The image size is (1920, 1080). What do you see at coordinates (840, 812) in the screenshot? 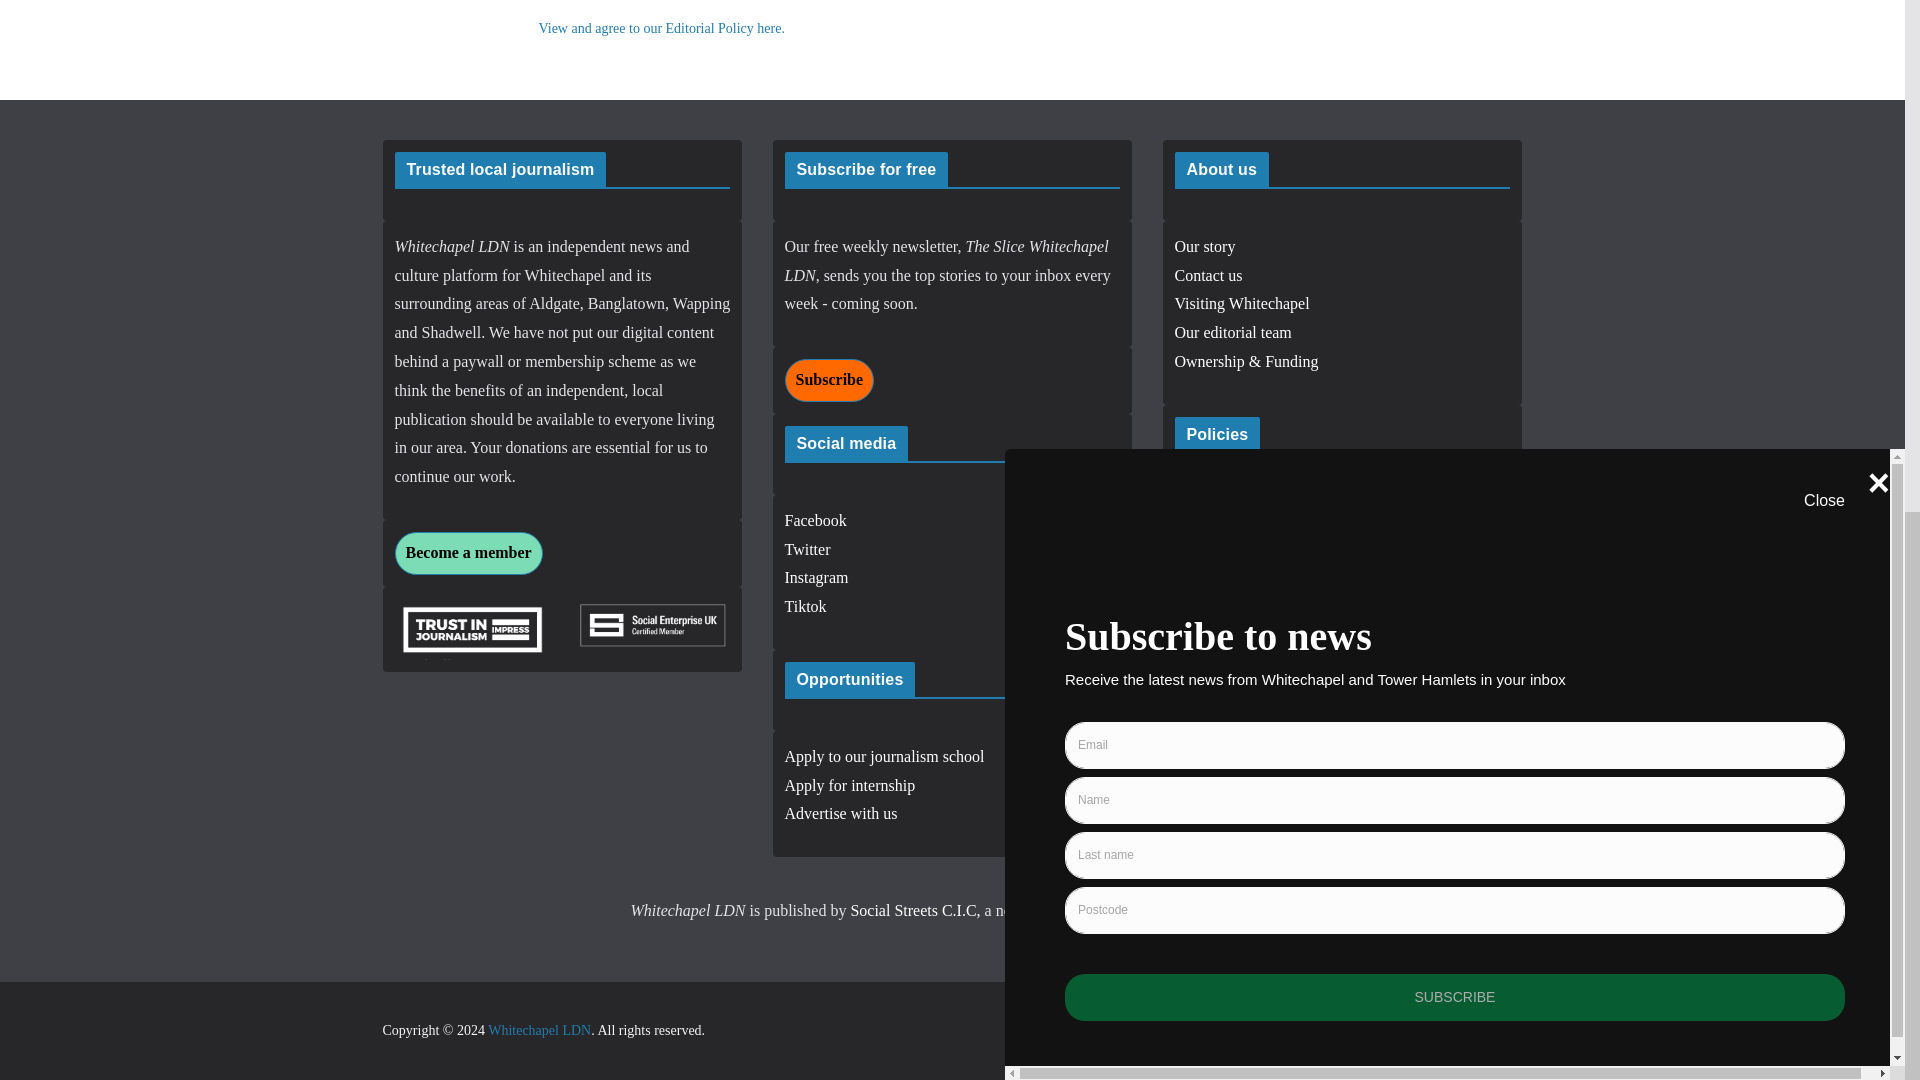
I see `Advertise with us` at bounding box center [840, 812].